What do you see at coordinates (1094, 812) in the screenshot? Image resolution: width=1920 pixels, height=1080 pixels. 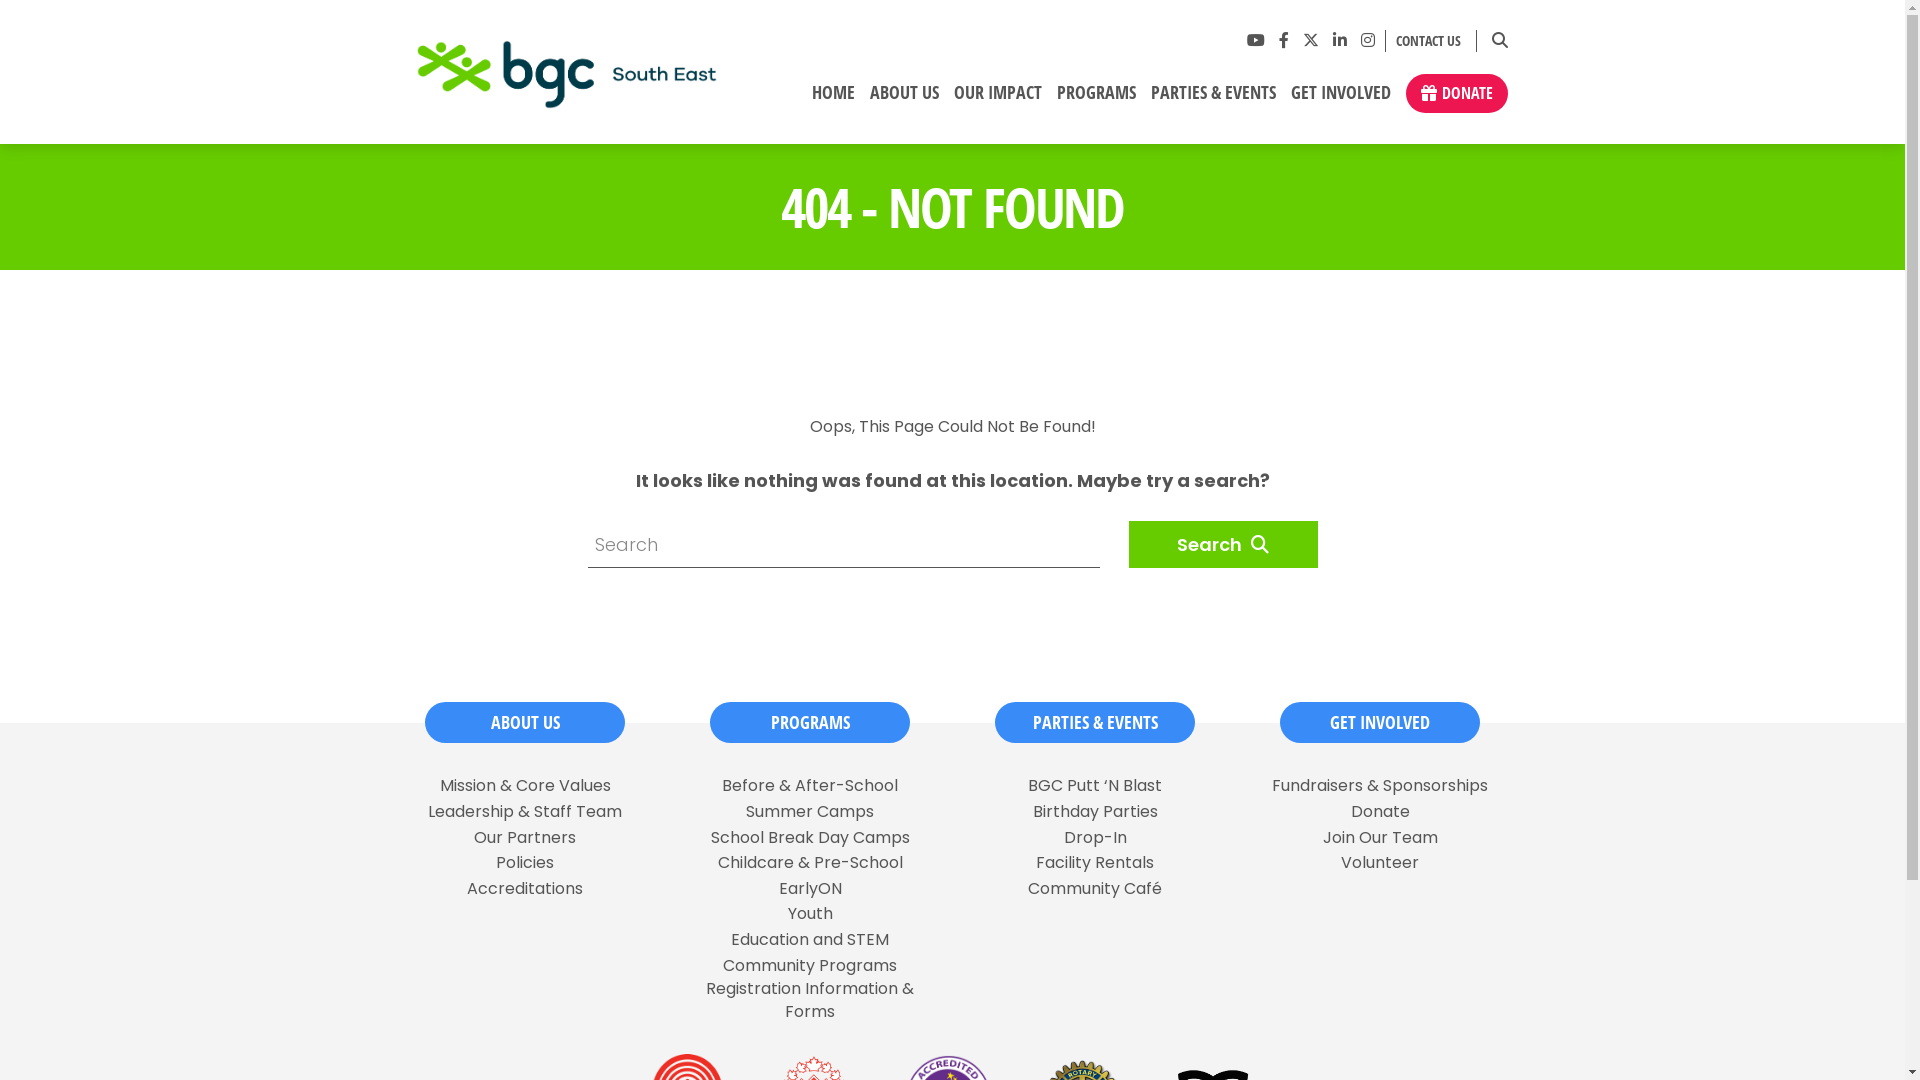 I see `Birthday Parties` at bounding box center [1094, 812].